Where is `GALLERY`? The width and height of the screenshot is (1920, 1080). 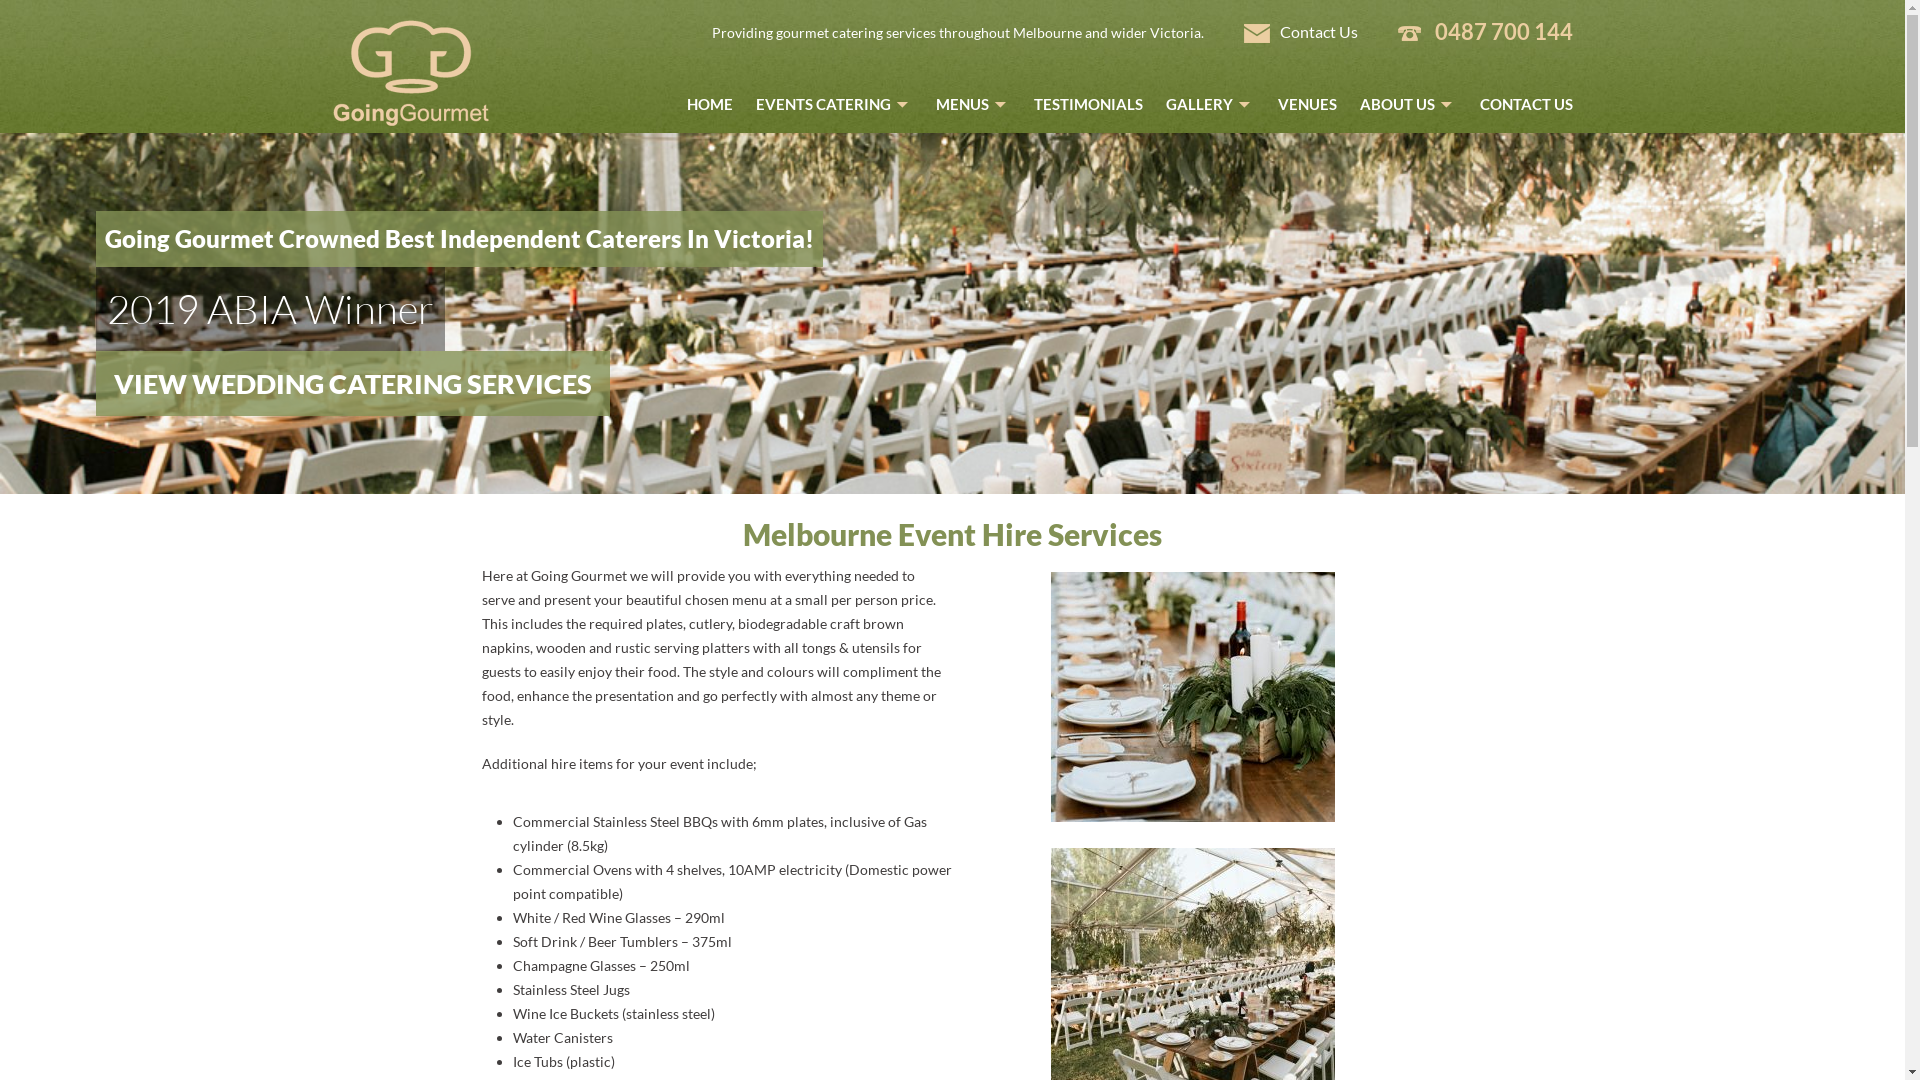 GALLERY is located at coordinates (1210, 104).